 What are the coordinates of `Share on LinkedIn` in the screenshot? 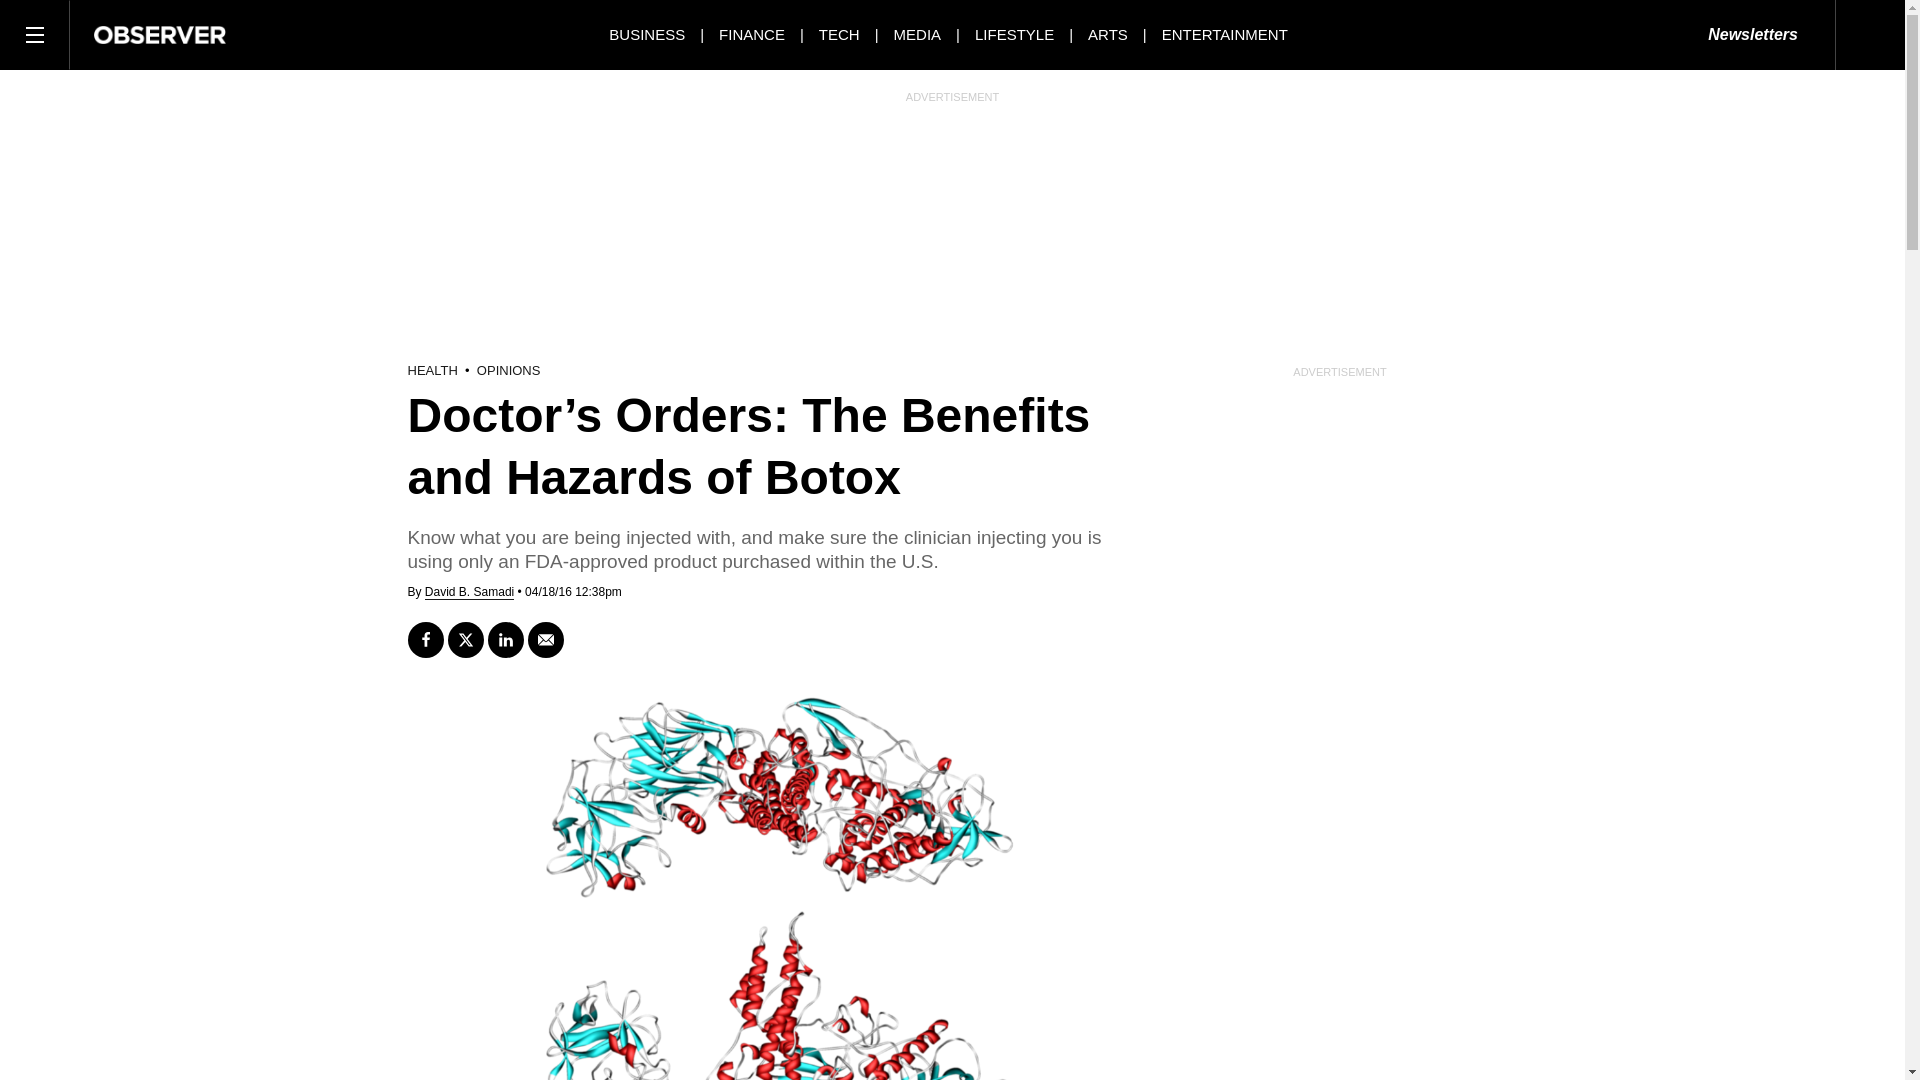 It's located at (506, 640).